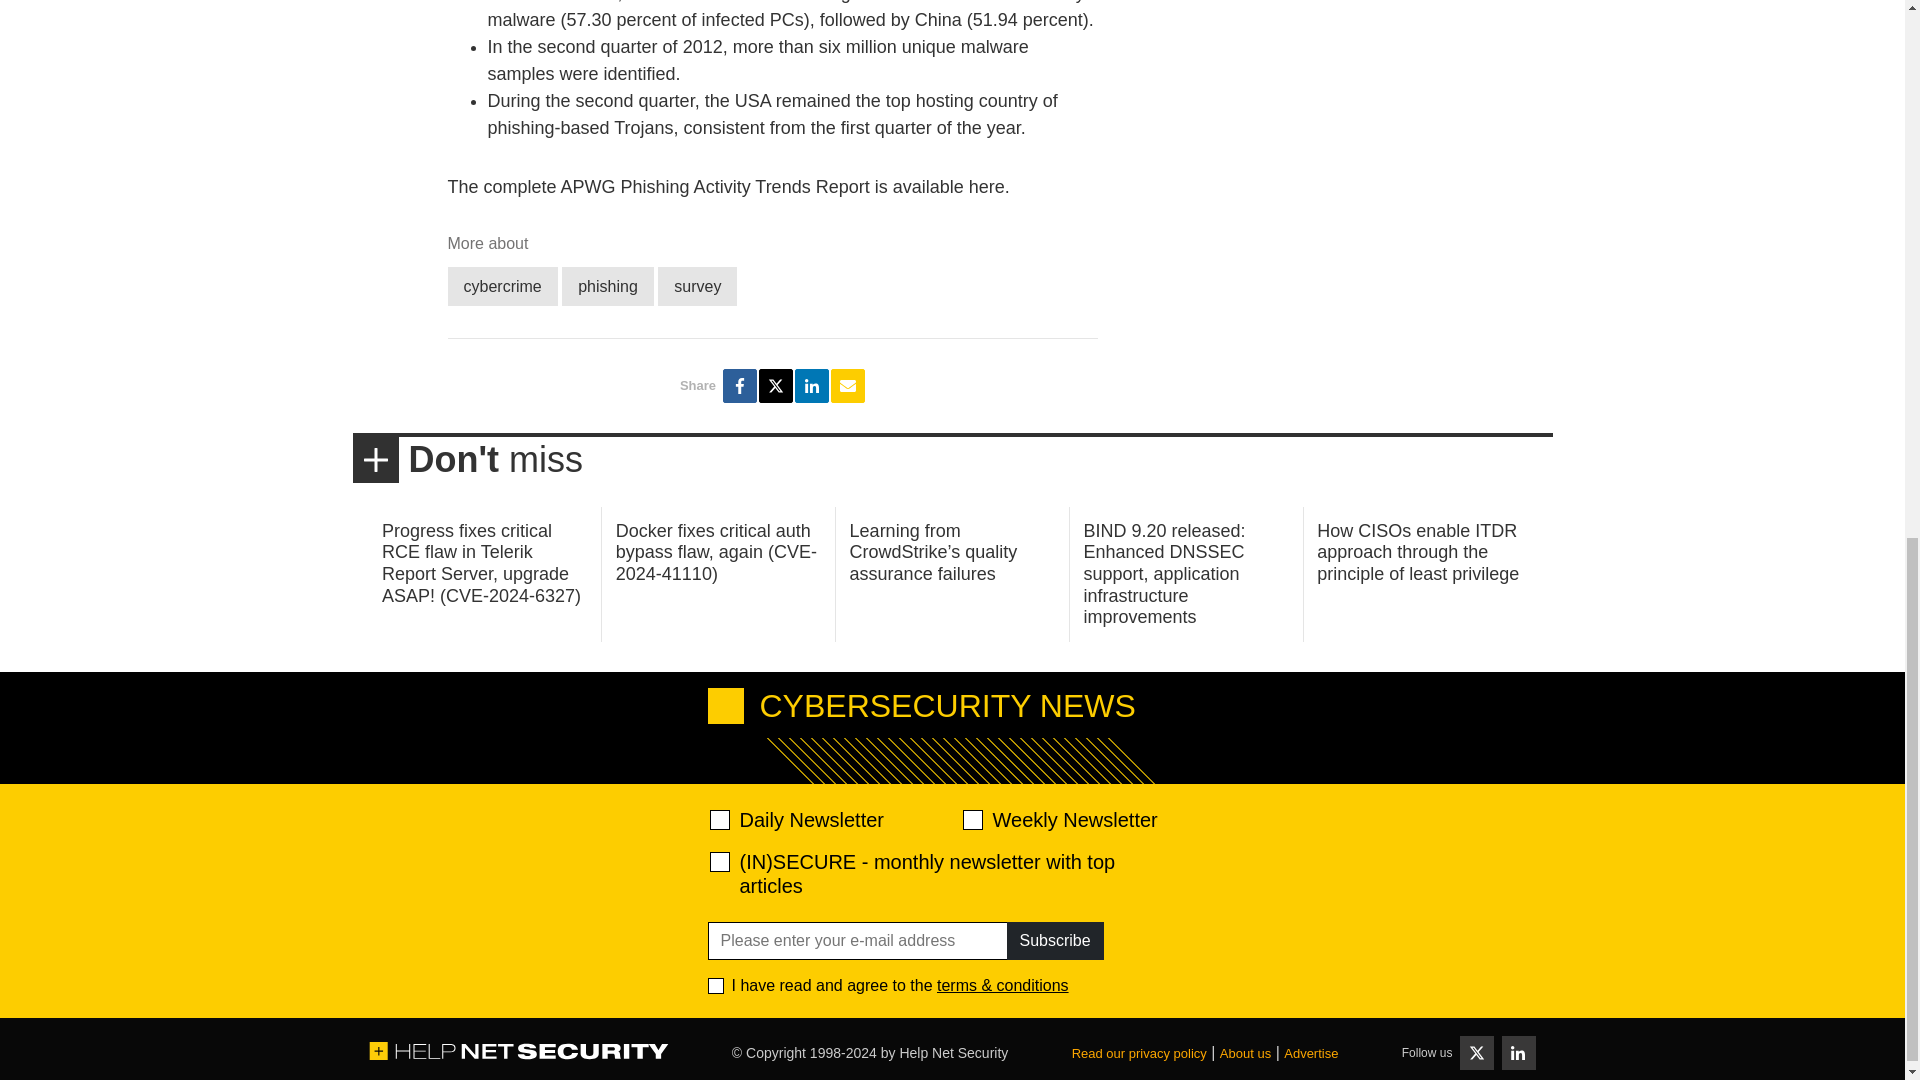 The height and width of the screenshot is (1080, 1920). Describe the element at coordinates (502, 286) in the screenshot. I see `cybercrime` at that location.